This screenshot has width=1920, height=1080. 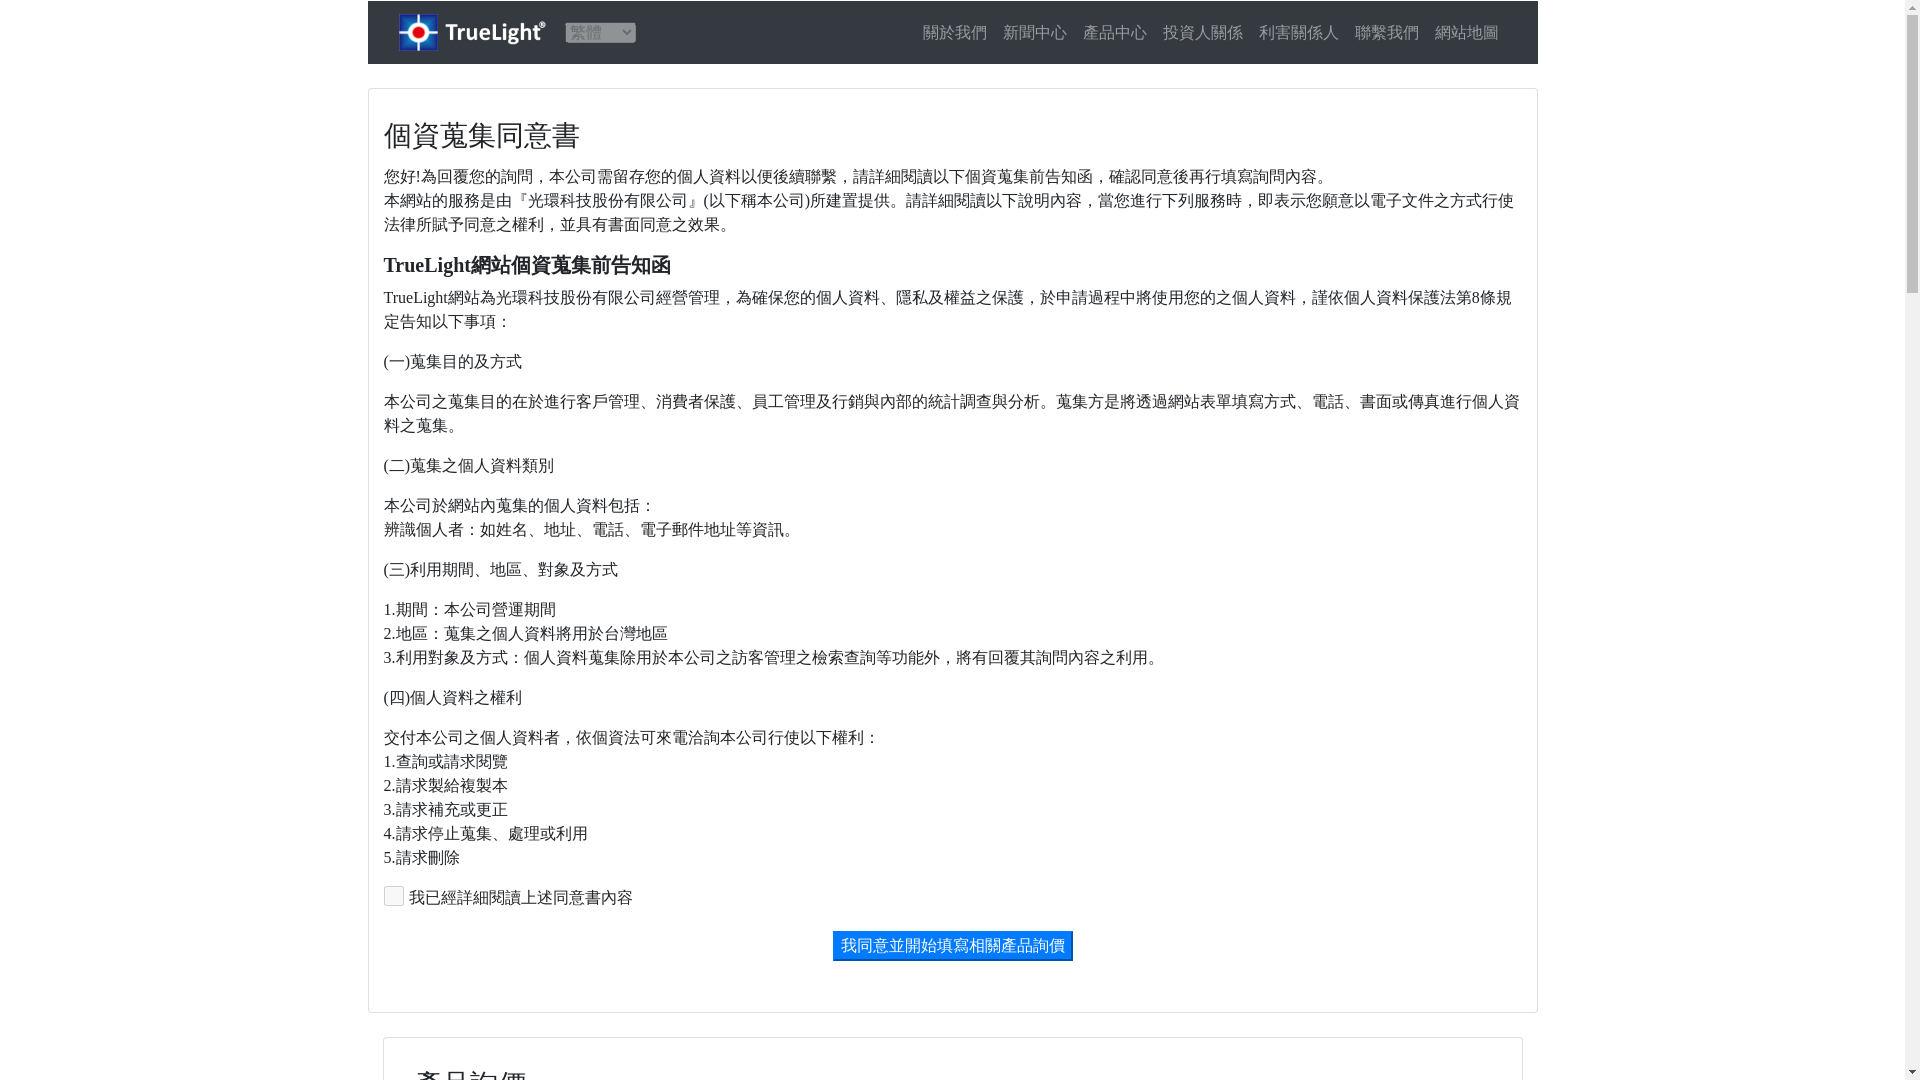 What do you see at coordinates (394, 896) in the screenshot?
I see `ok` at bounding box center [394, 896].